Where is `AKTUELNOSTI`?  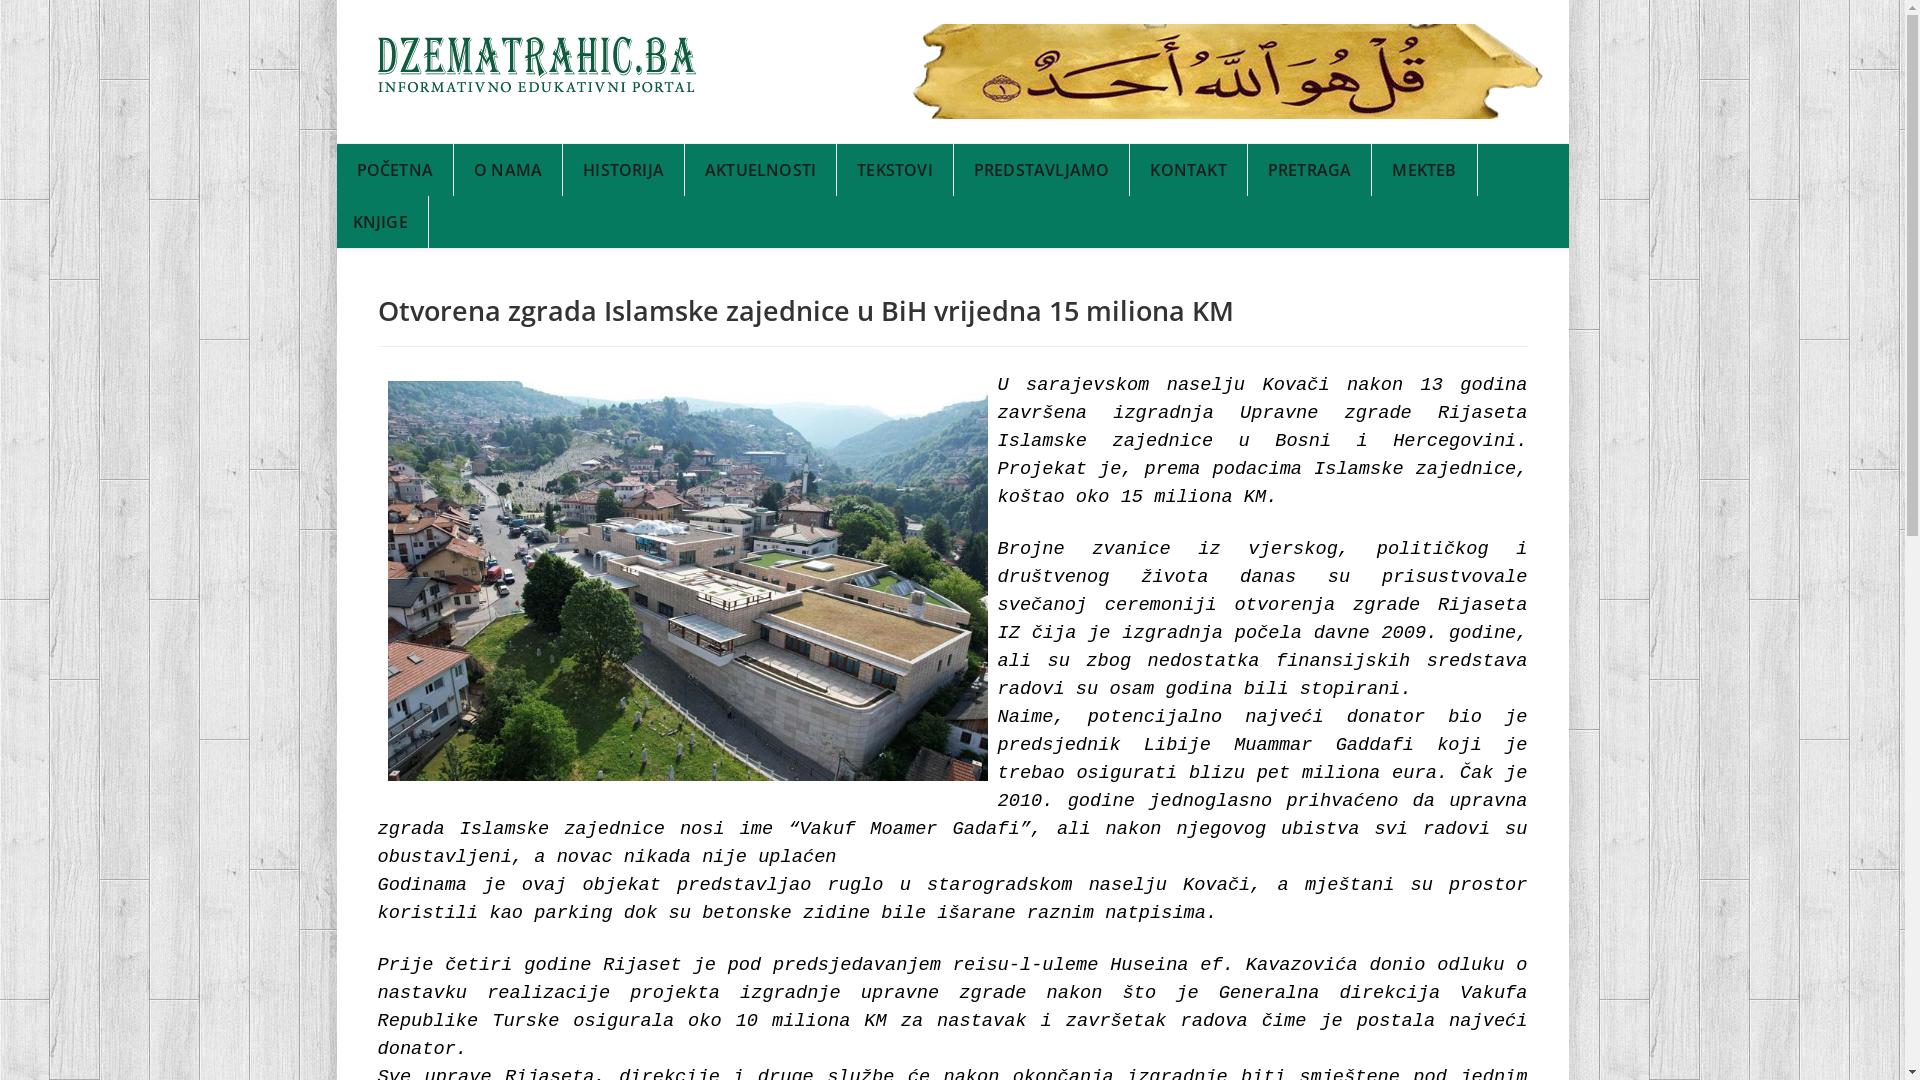
AKTUELNOSTI is located at coordinates (761, 170).